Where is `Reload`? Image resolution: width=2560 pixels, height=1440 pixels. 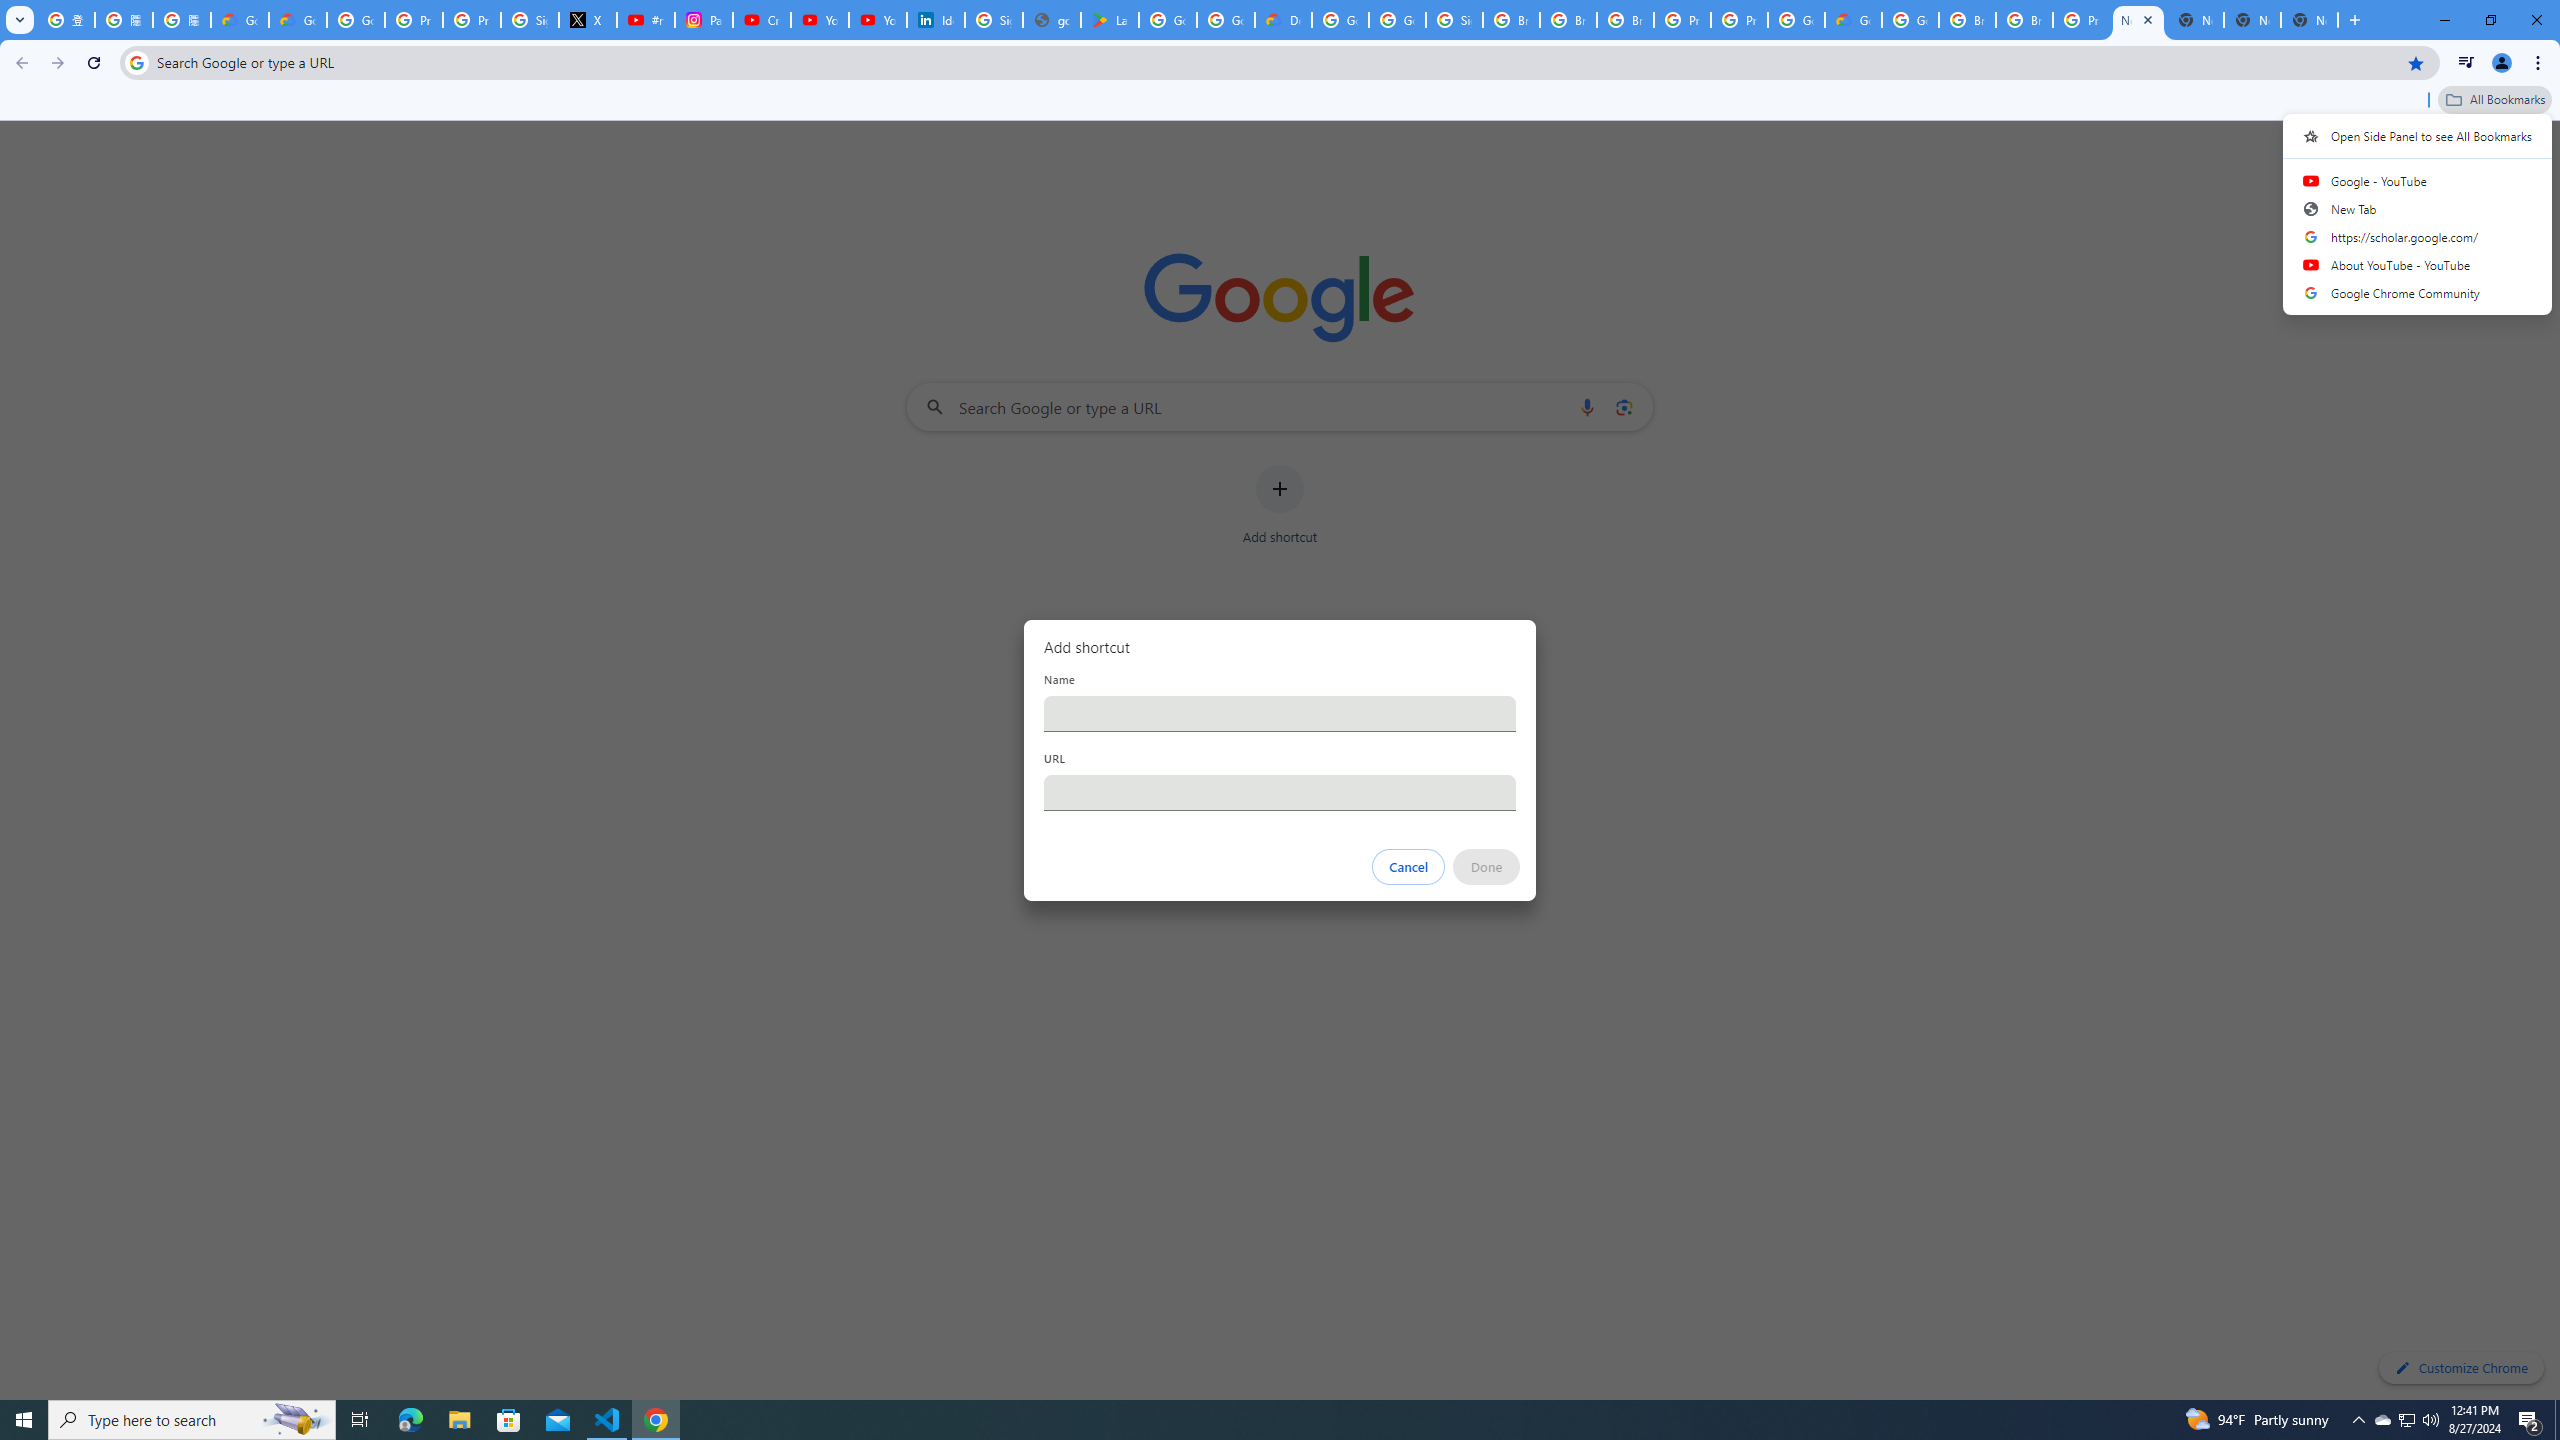
Reload is located at coordinates (93, 63).